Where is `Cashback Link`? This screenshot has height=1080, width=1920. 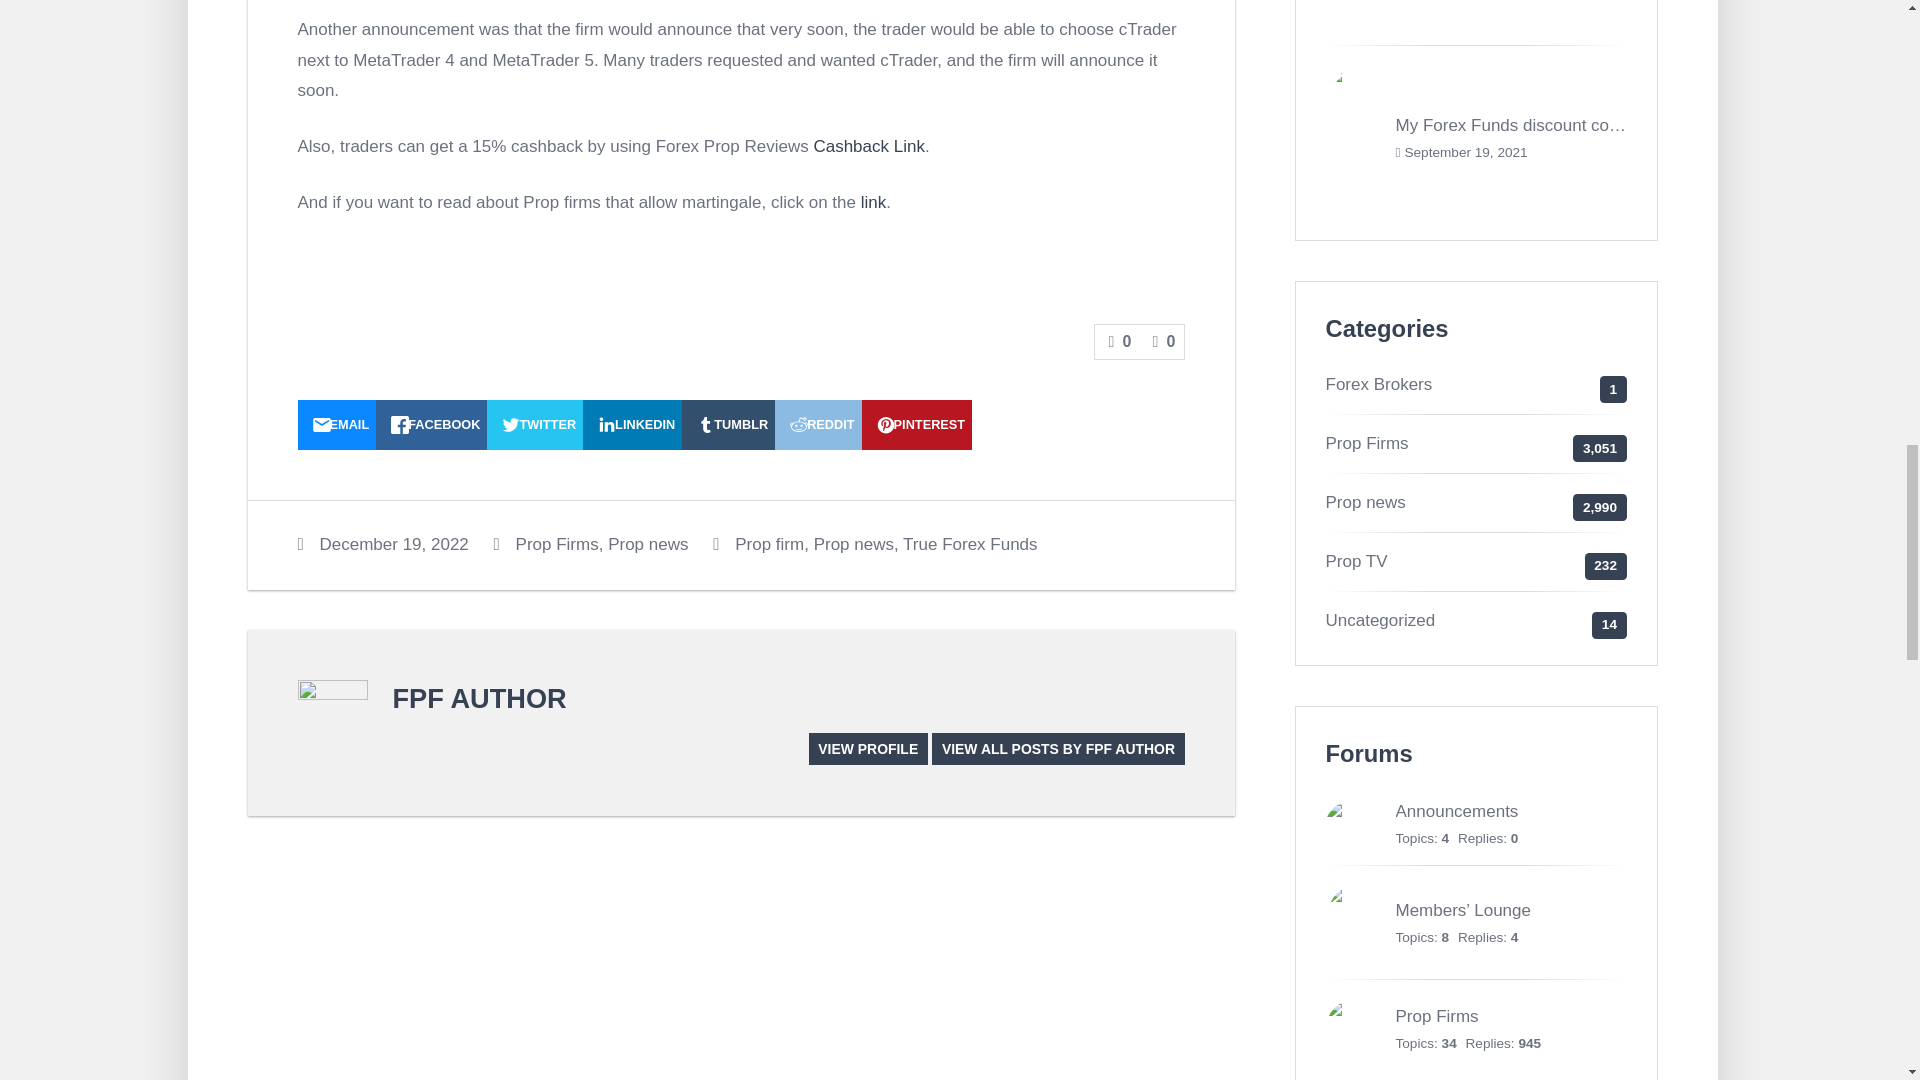
Cashback Link is located at coordinates (868, 146).